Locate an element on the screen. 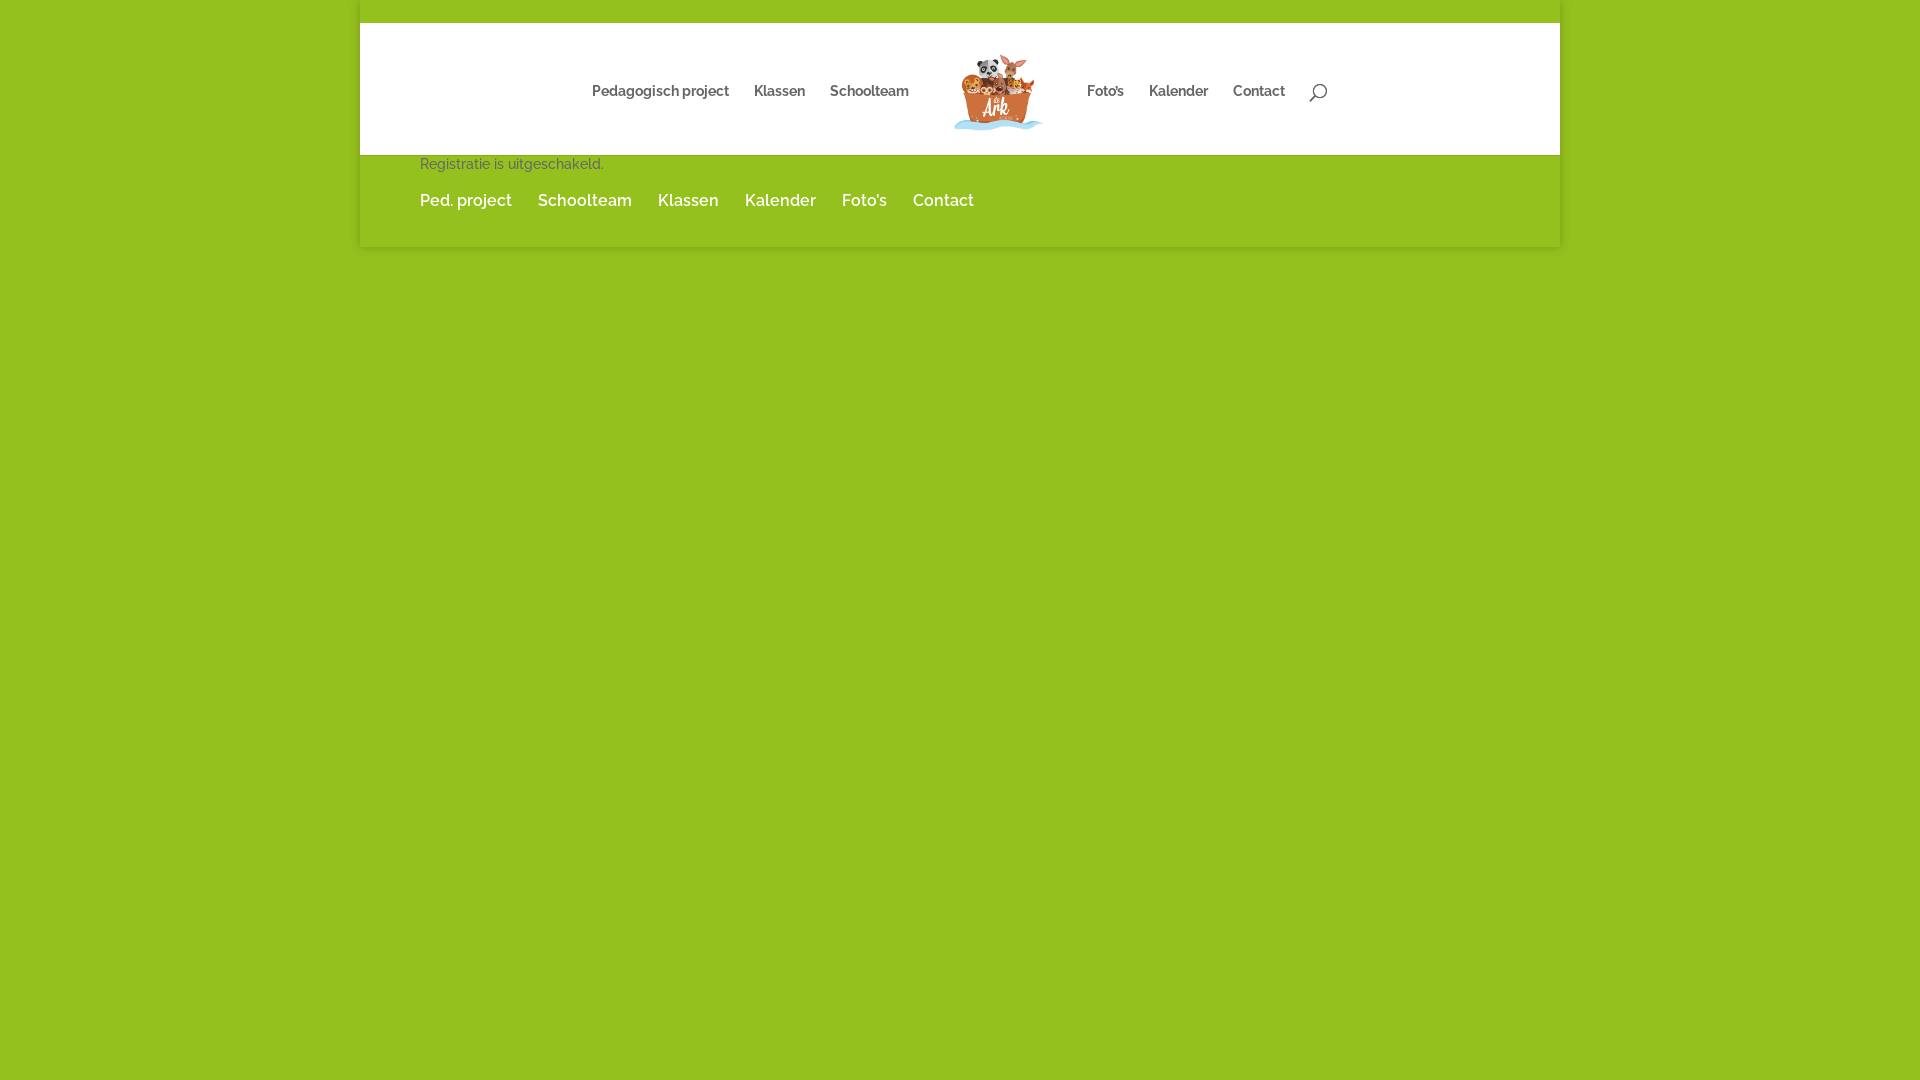  Klassen is located at coordinates (780, 120).